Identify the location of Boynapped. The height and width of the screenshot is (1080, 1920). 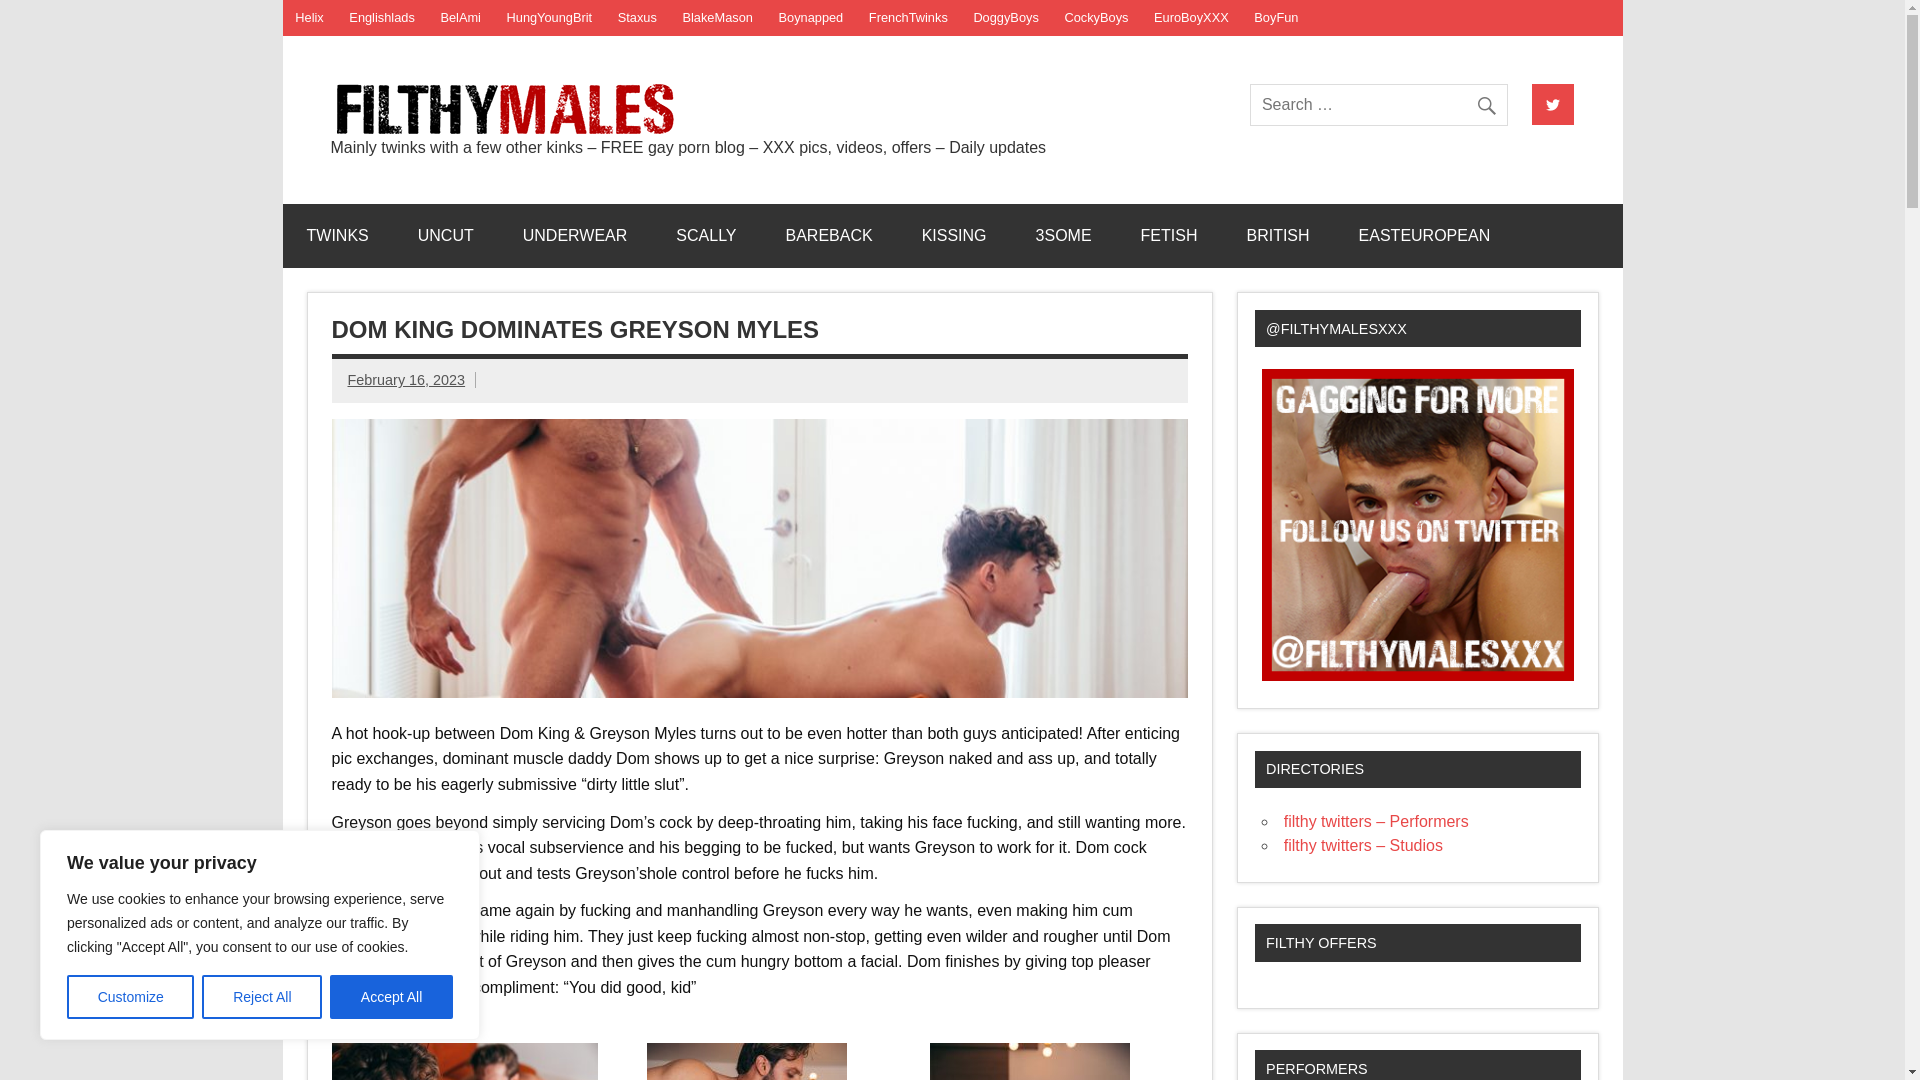
(811, 18).